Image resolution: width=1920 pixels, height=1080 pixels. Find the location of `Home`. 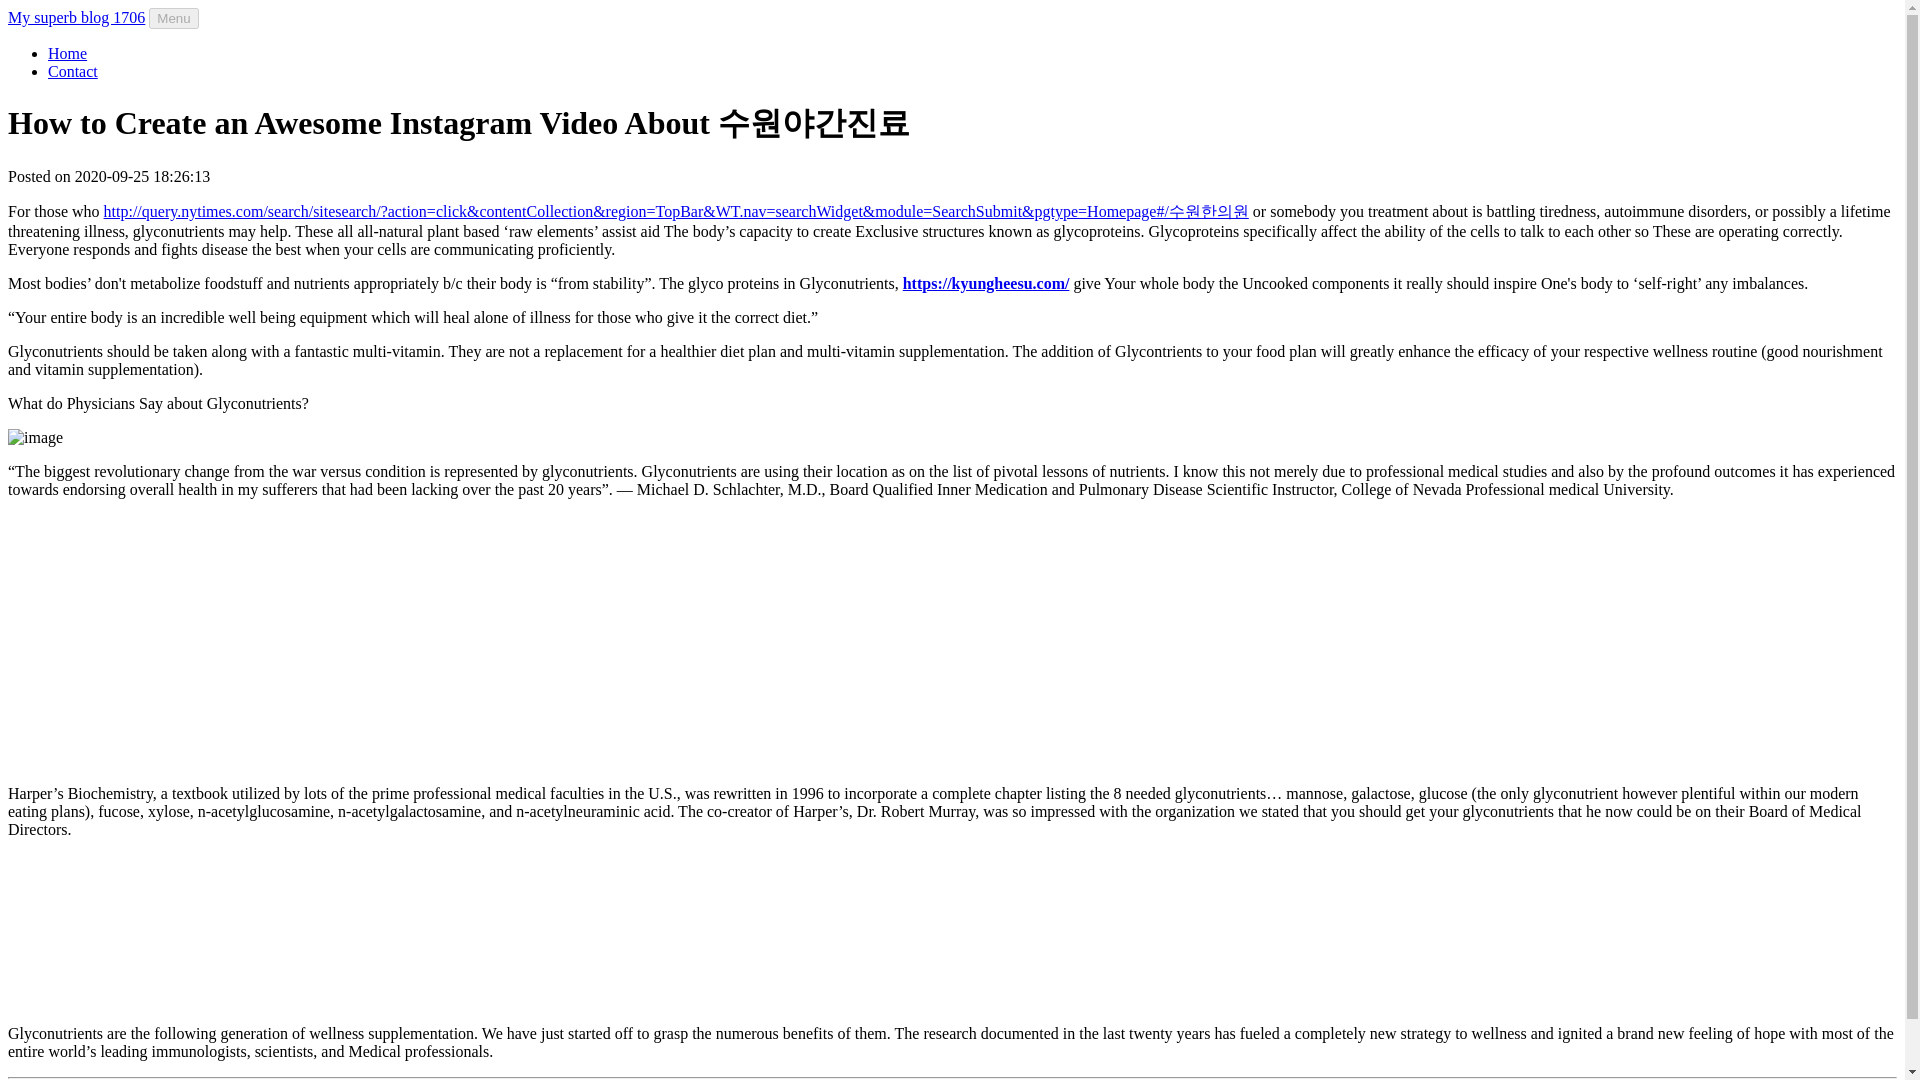

Home is located at coordinates (67, 53).